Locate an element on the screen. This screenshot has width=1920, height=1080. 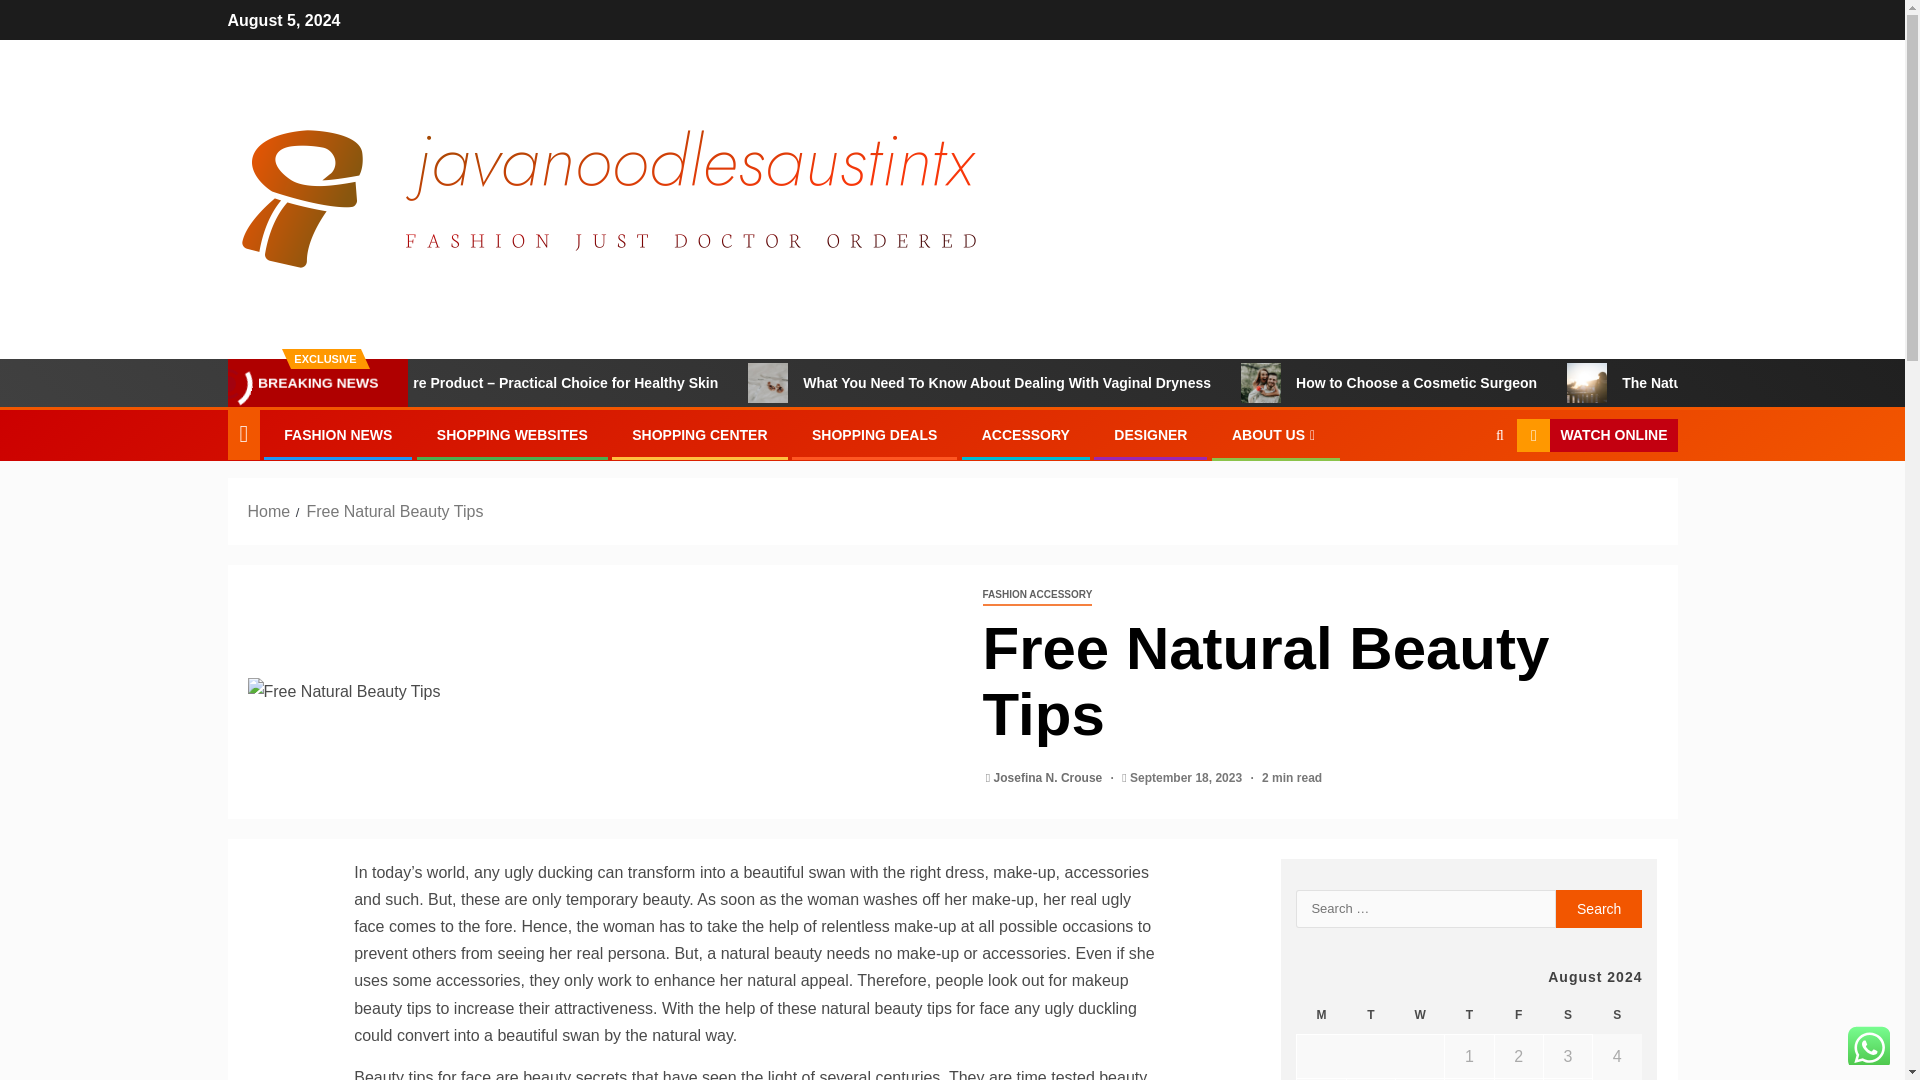
SHOPPING DEALS is located at coordinates (874, 434).